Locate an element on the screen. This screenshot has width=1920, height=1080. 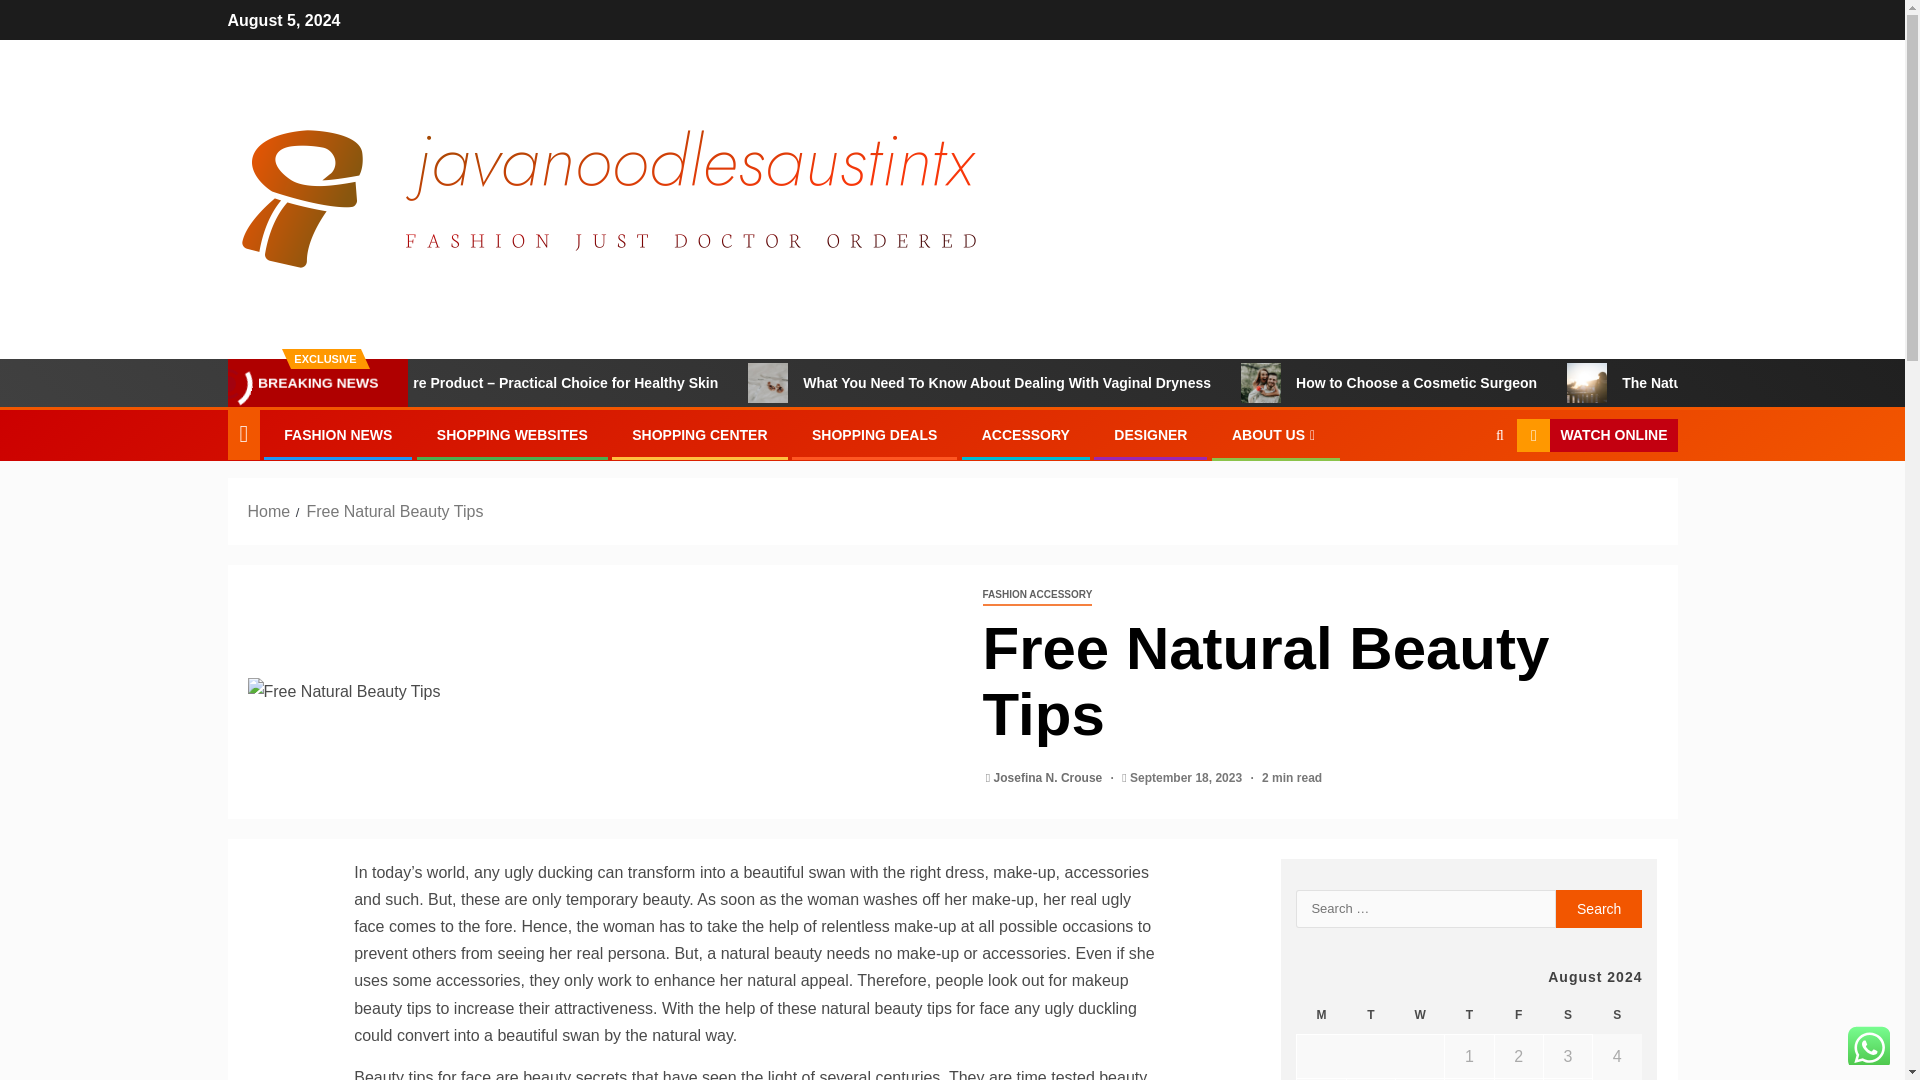
SHOPPING DEALS is located at coordinates (874, 434).